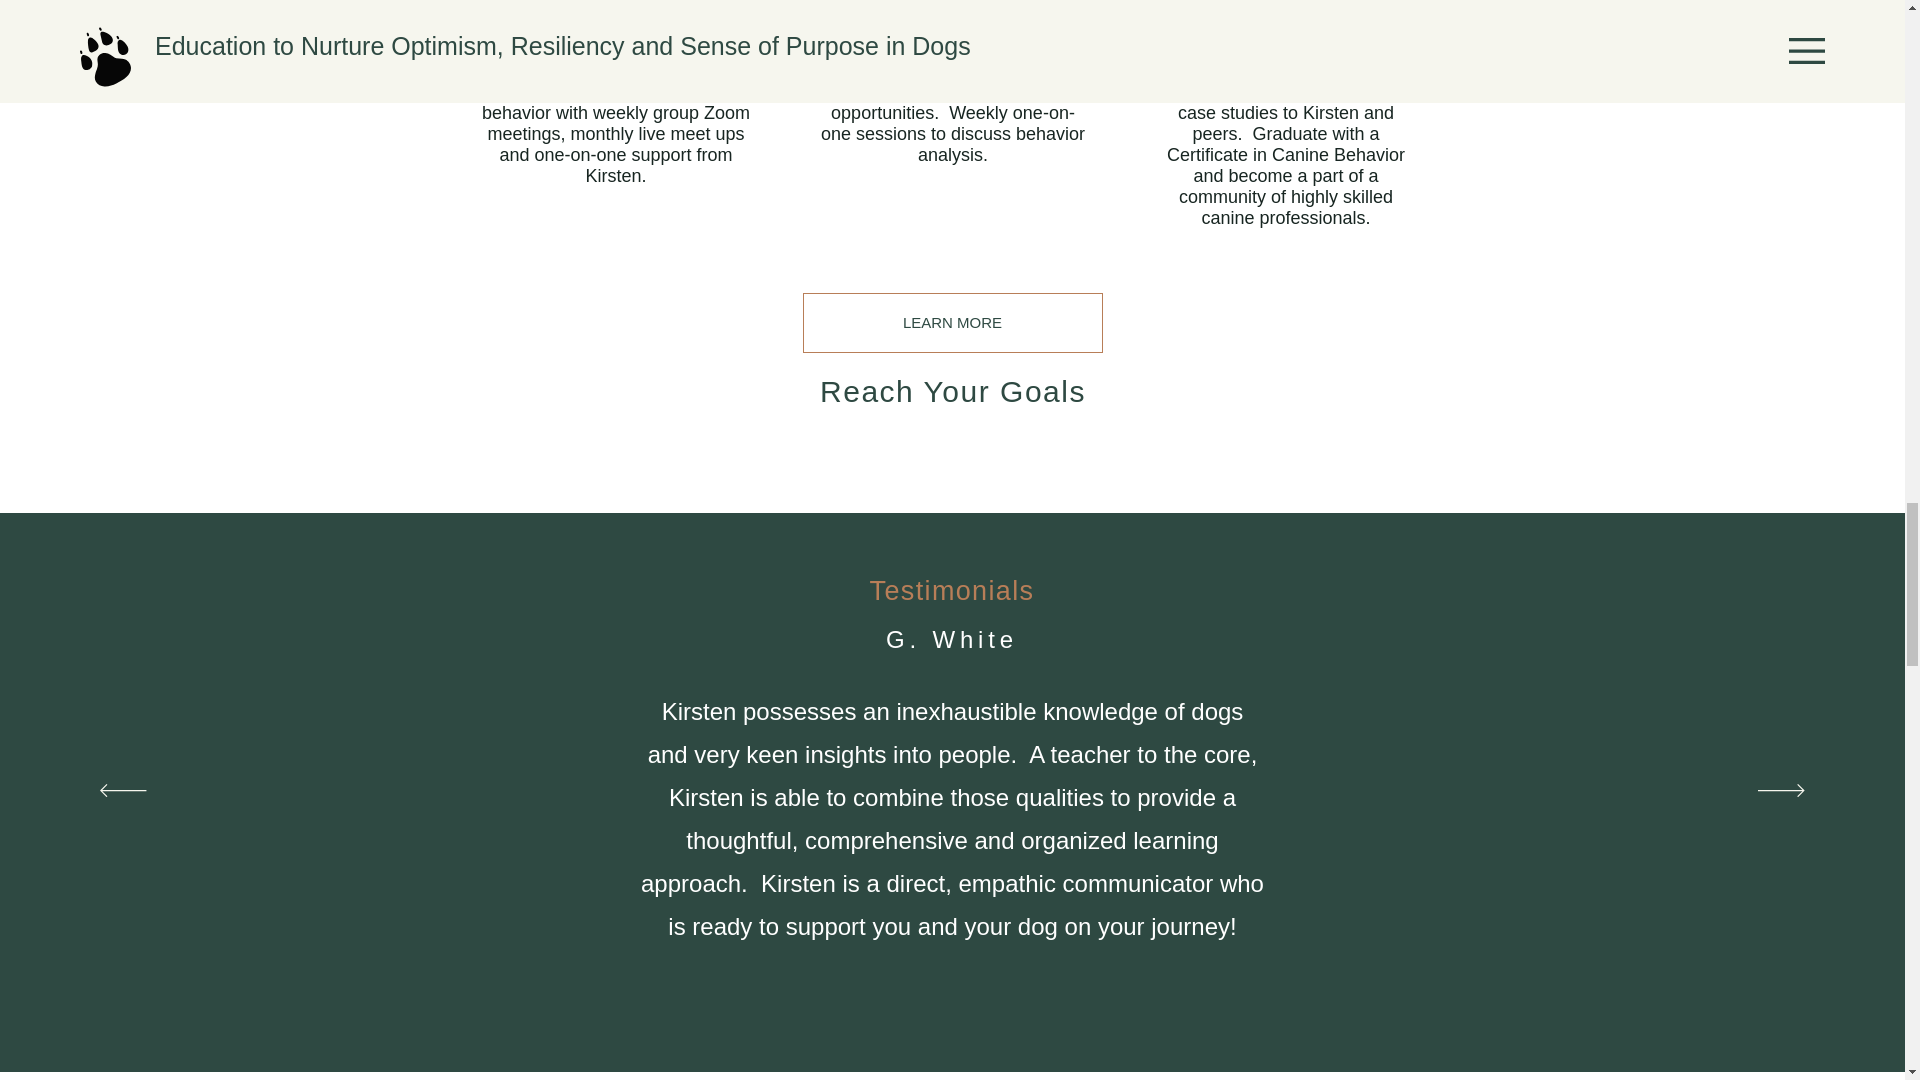 The height and width of the screenshot is (1080, 1920). Describe the element at coordinates (952, 322) in the screenshot. I see `LEARN MORE` at that location.